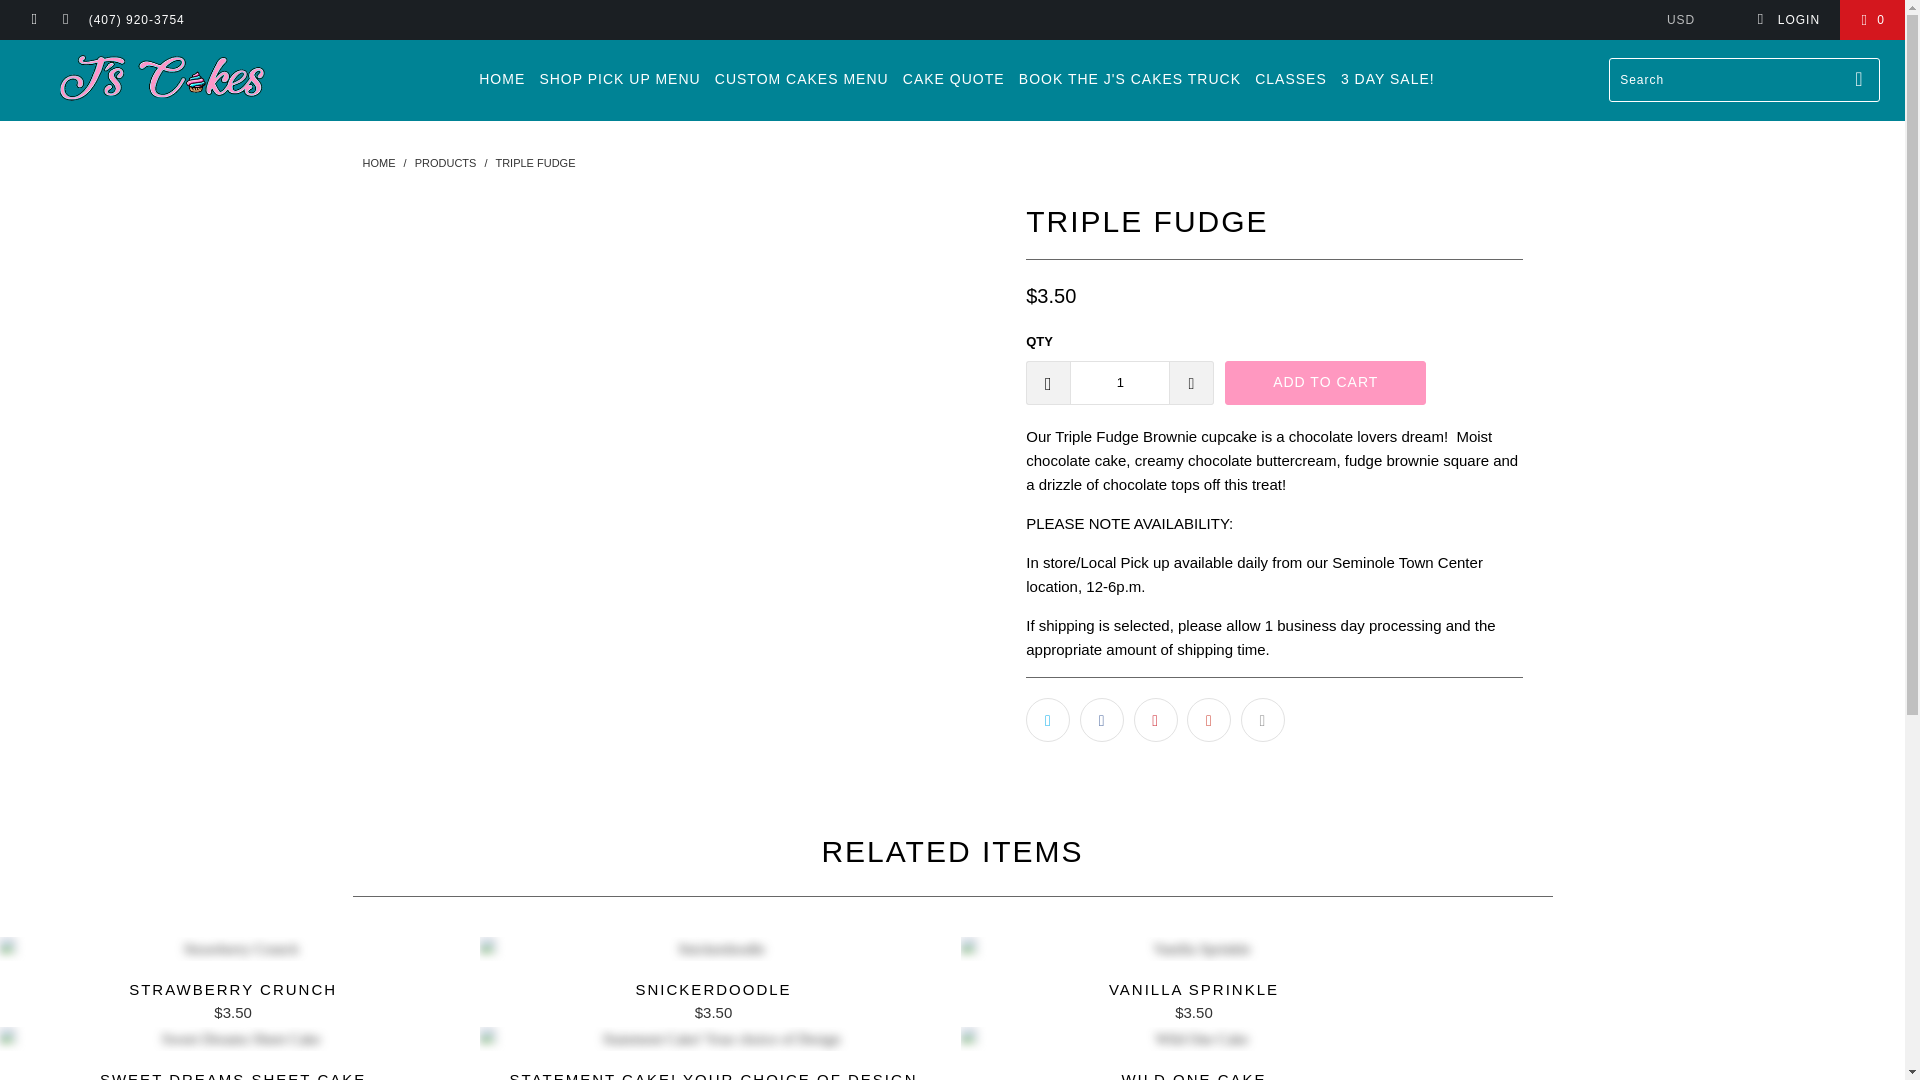  What do you see at coordinates (447, 162) in the screenshot?
I see `PRODUCTS` at bounding box center [447, 162].